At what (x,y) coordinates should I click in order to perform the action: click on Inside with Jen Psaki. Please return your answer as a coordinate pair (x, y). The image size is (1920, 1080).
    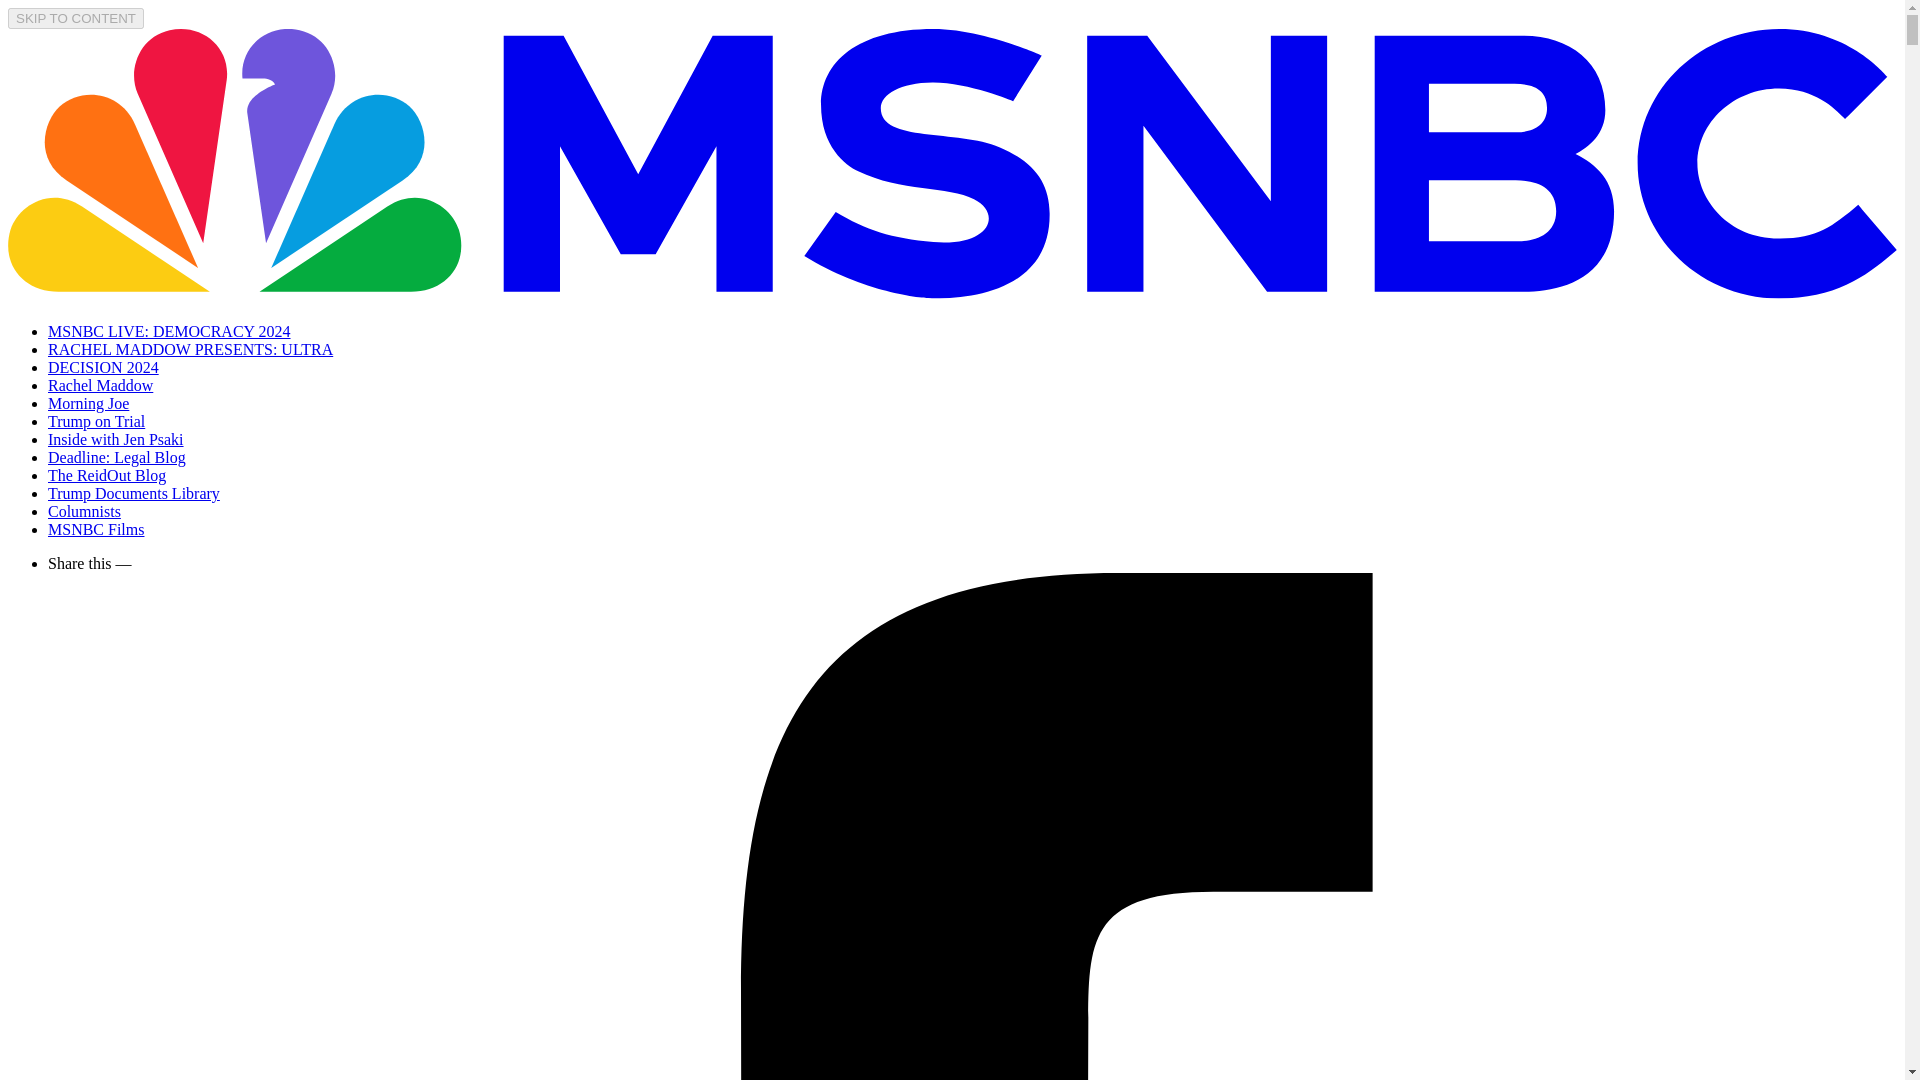
    Looking at the image, I should click on (116, 439).